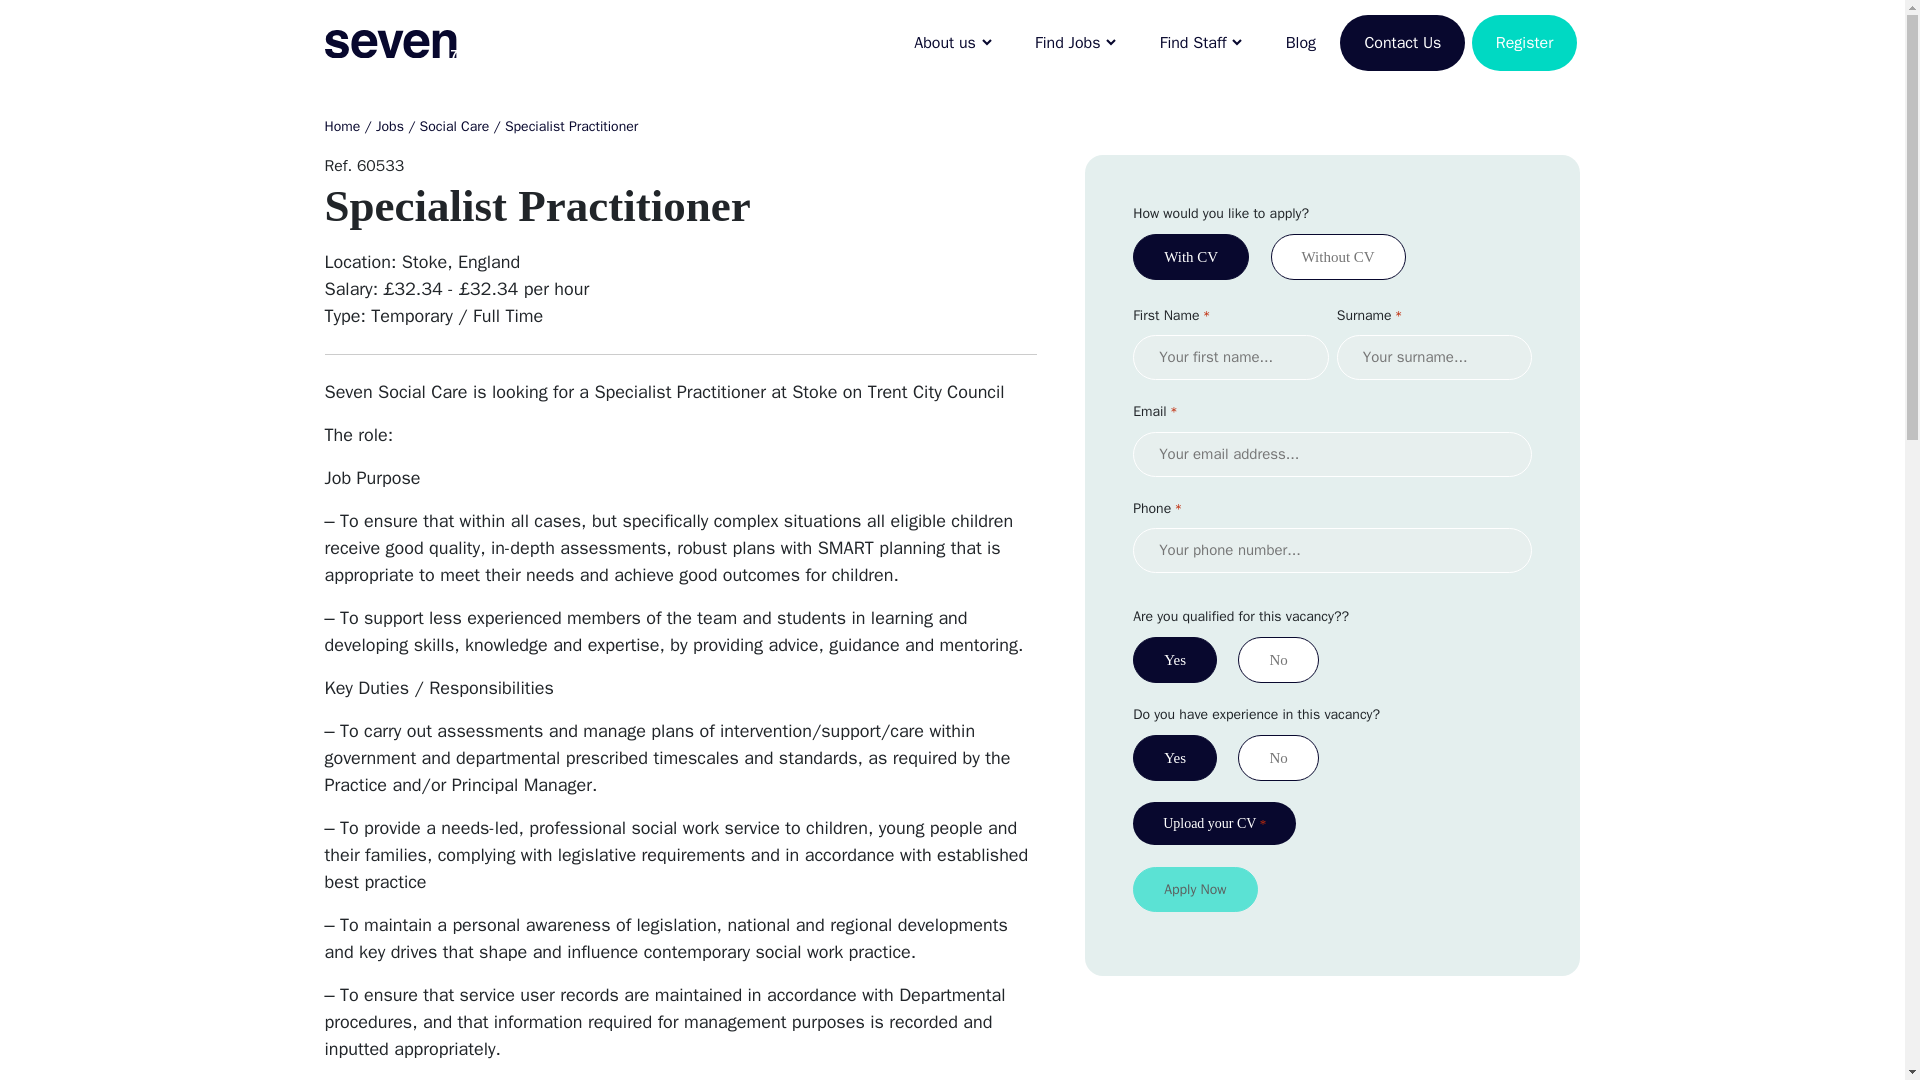 The image size is (1920, 1080). Describe the element at coordinates (342, 126) in the screenshot. I see `Home` at that location.